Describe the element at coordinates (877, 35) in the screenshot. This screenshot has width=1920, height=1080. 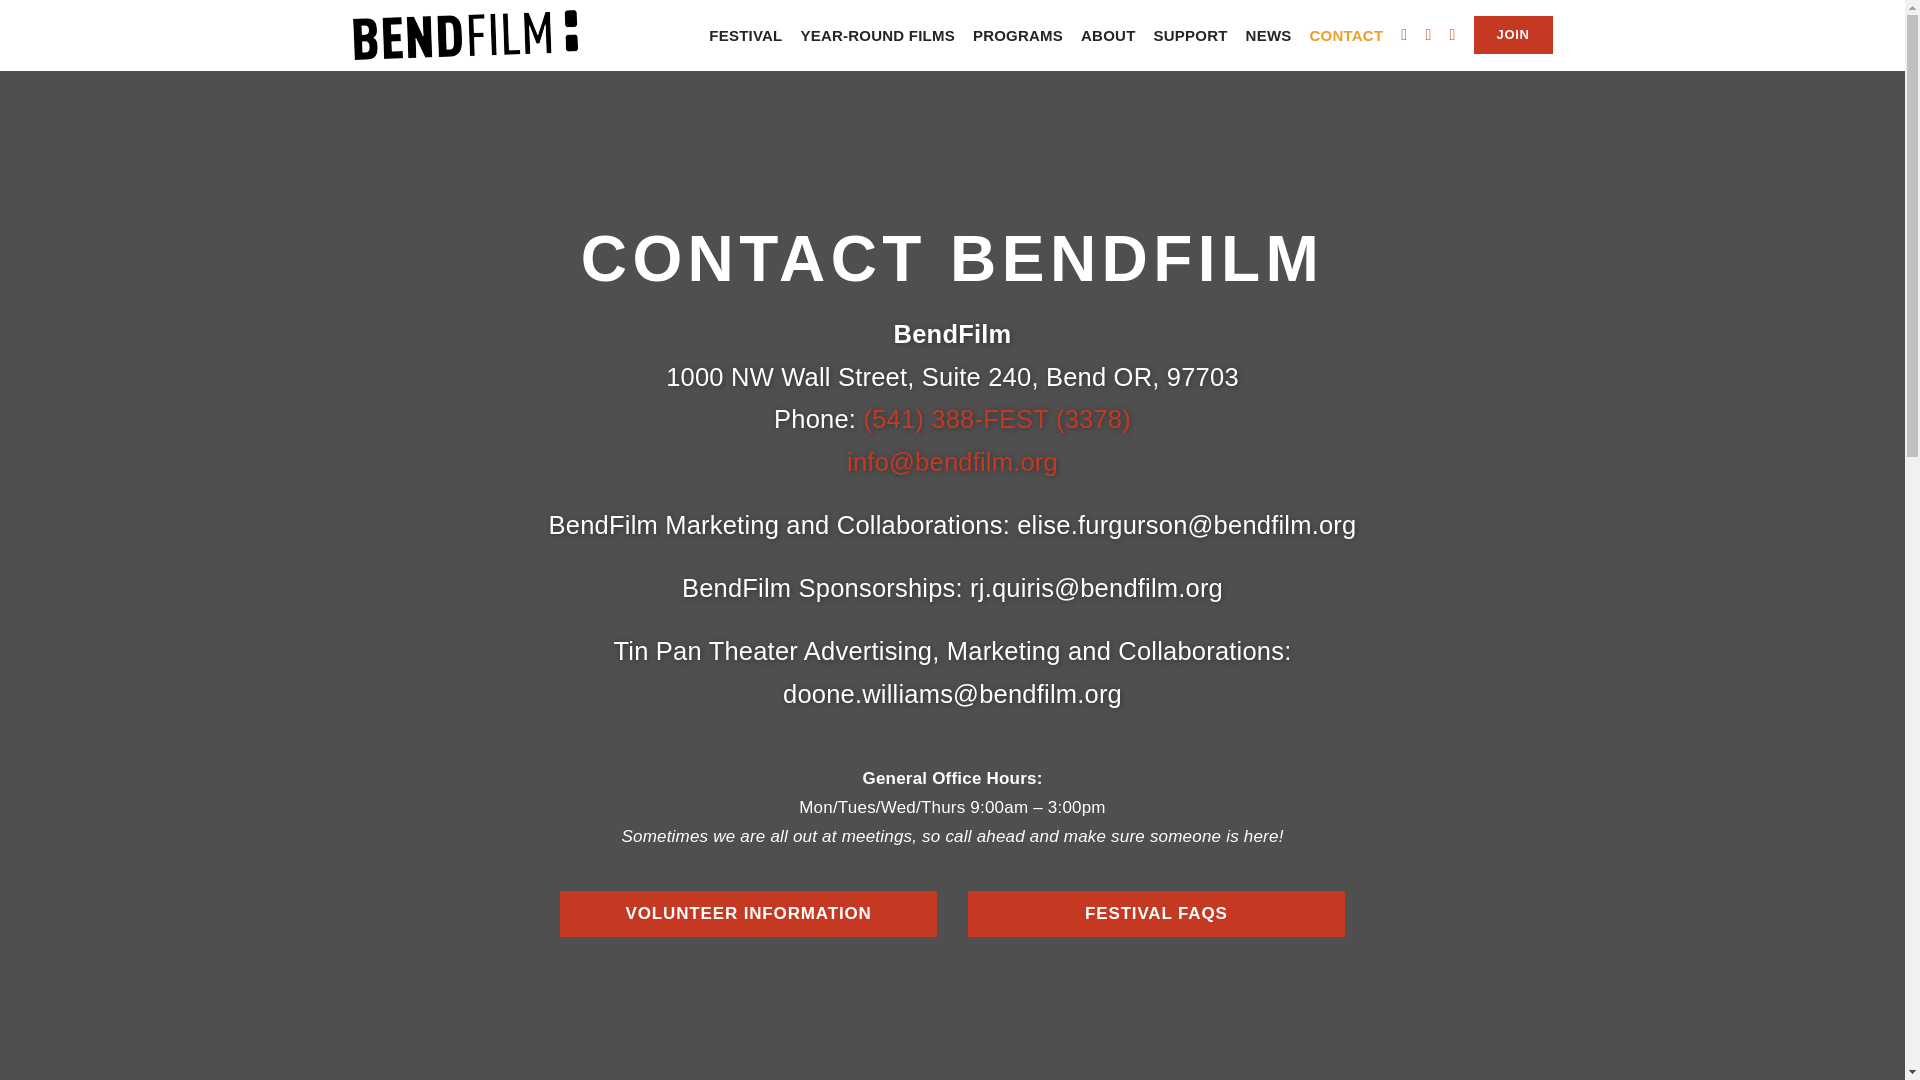
I see `YEAR-ROUND FILMS` at that location.